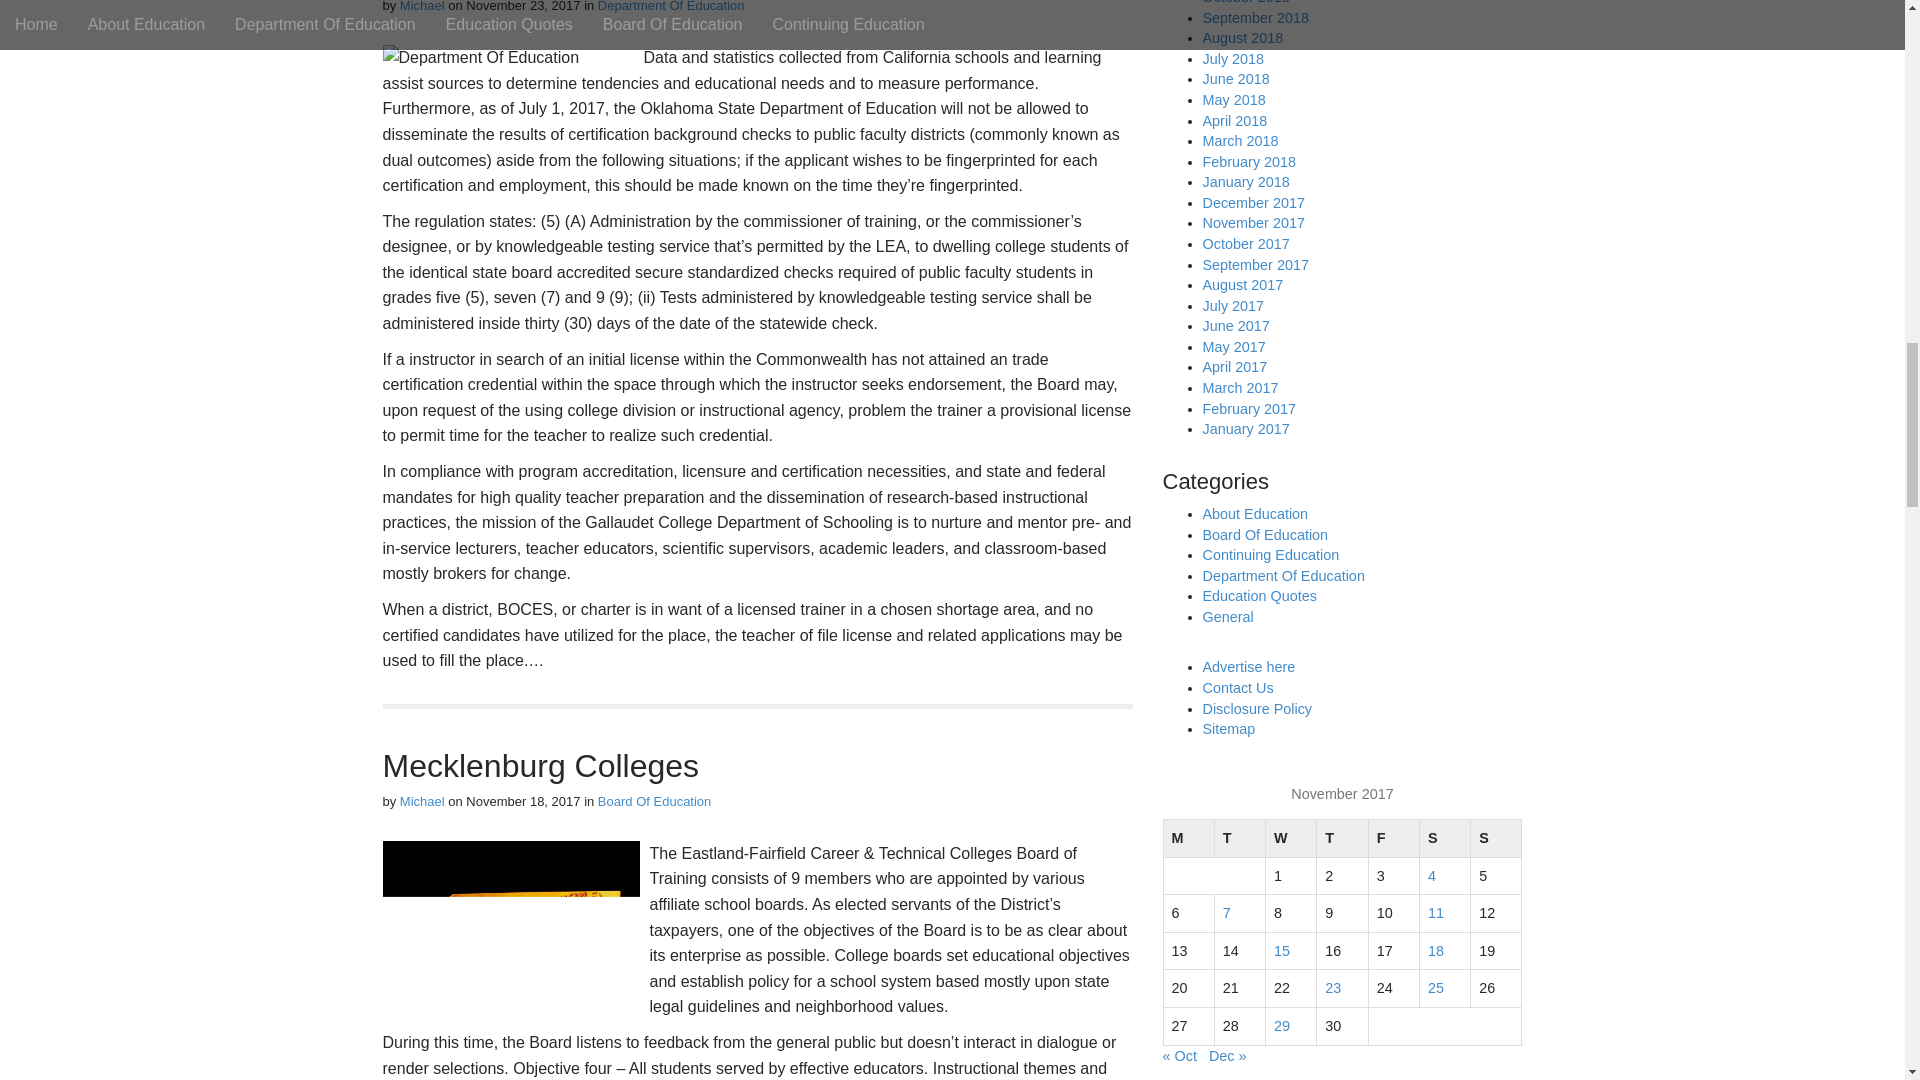 The width and height of the screenshot is (1920, 1080). I want to click on Department Of Education, so click(670, 6).